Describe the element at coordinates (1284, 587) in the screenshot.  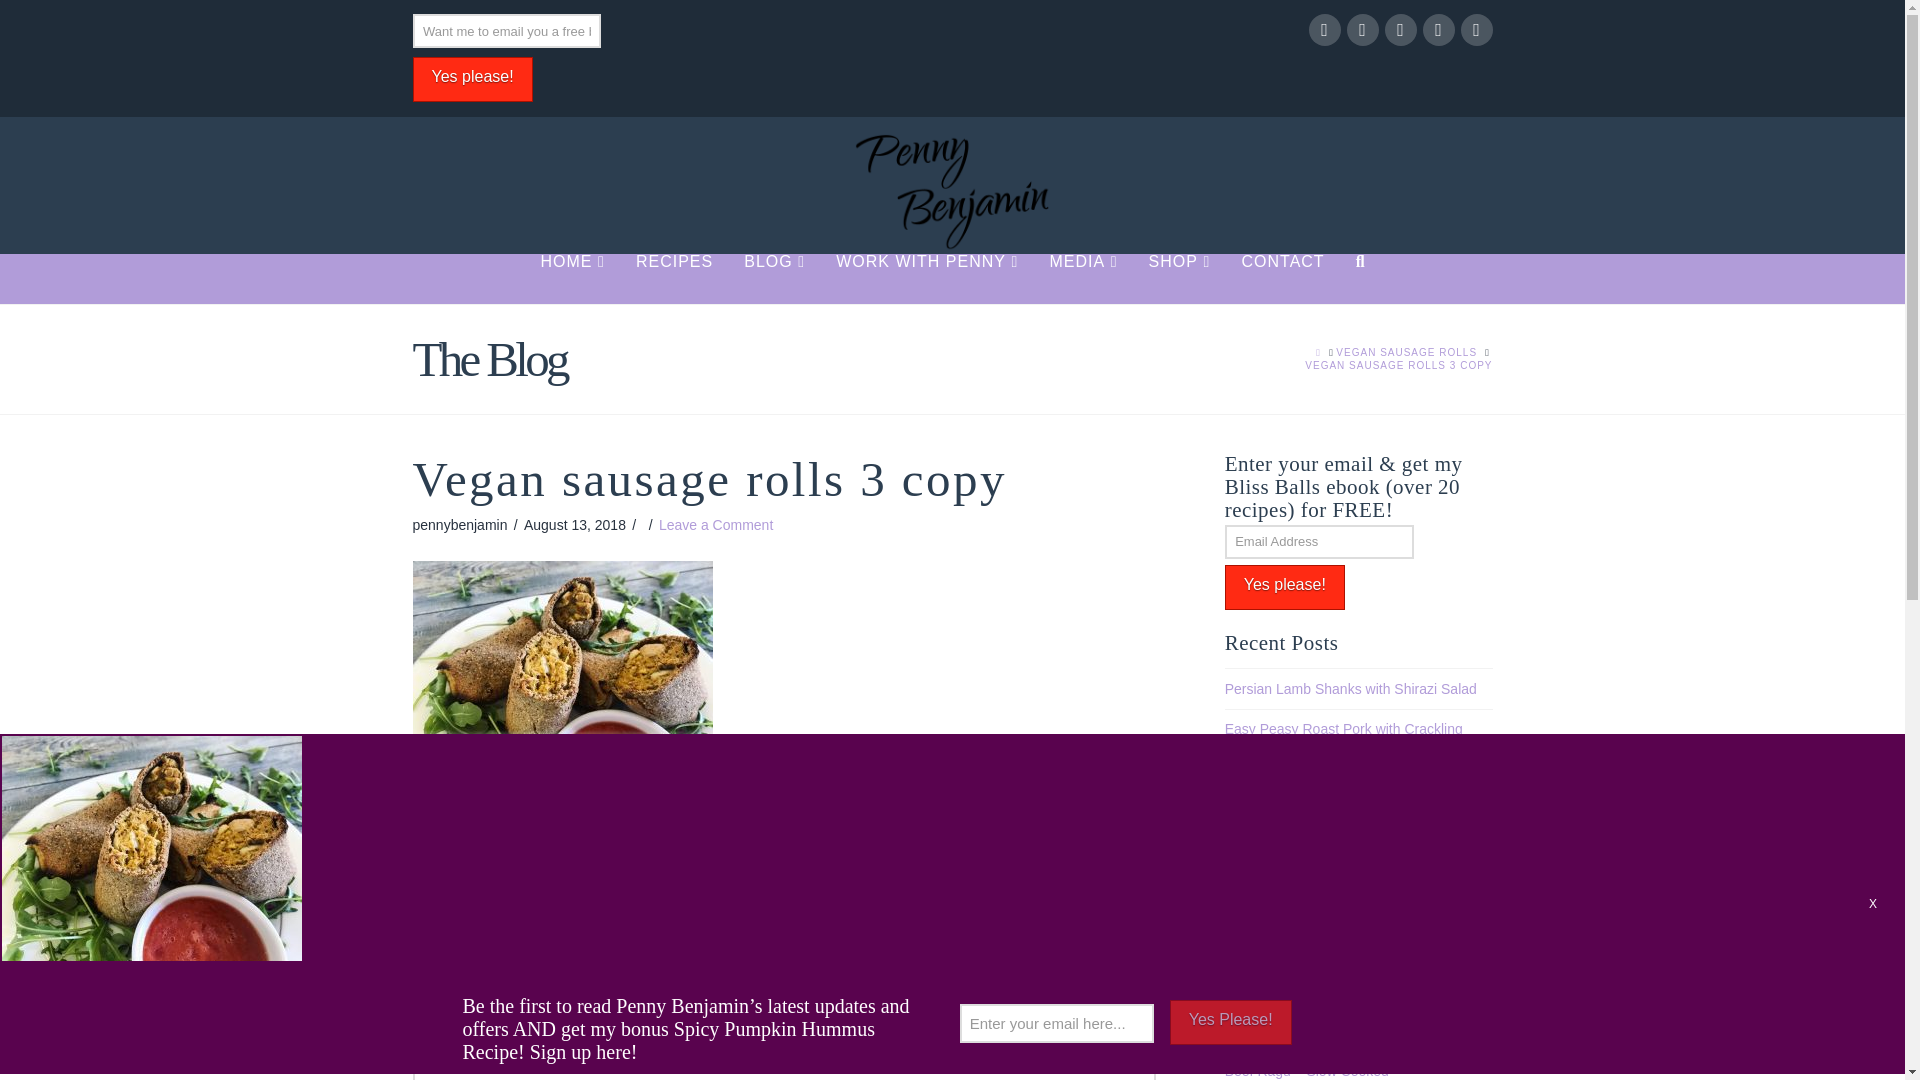
I see `Yes please!` at that location.